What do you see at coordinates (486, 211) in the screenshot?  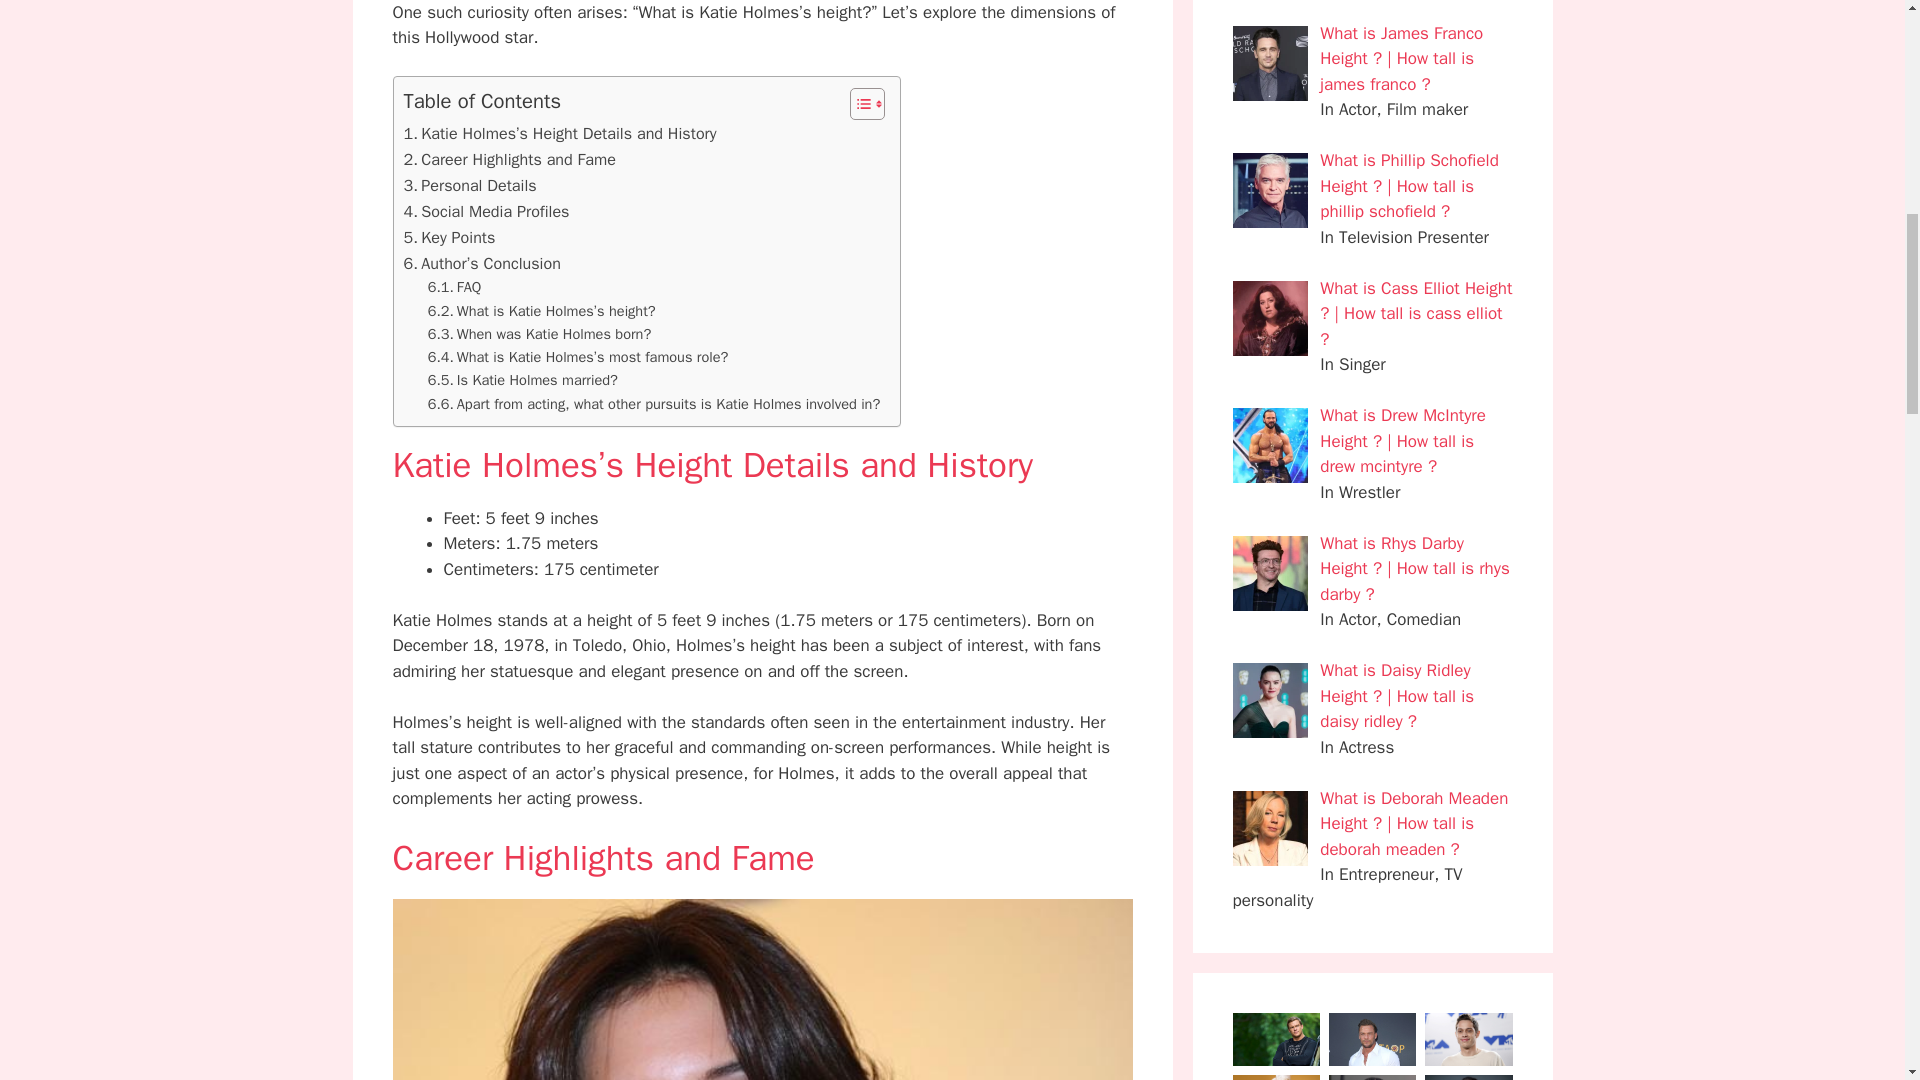 I see `Social Media Profiles` at bounding box center [486, 211].